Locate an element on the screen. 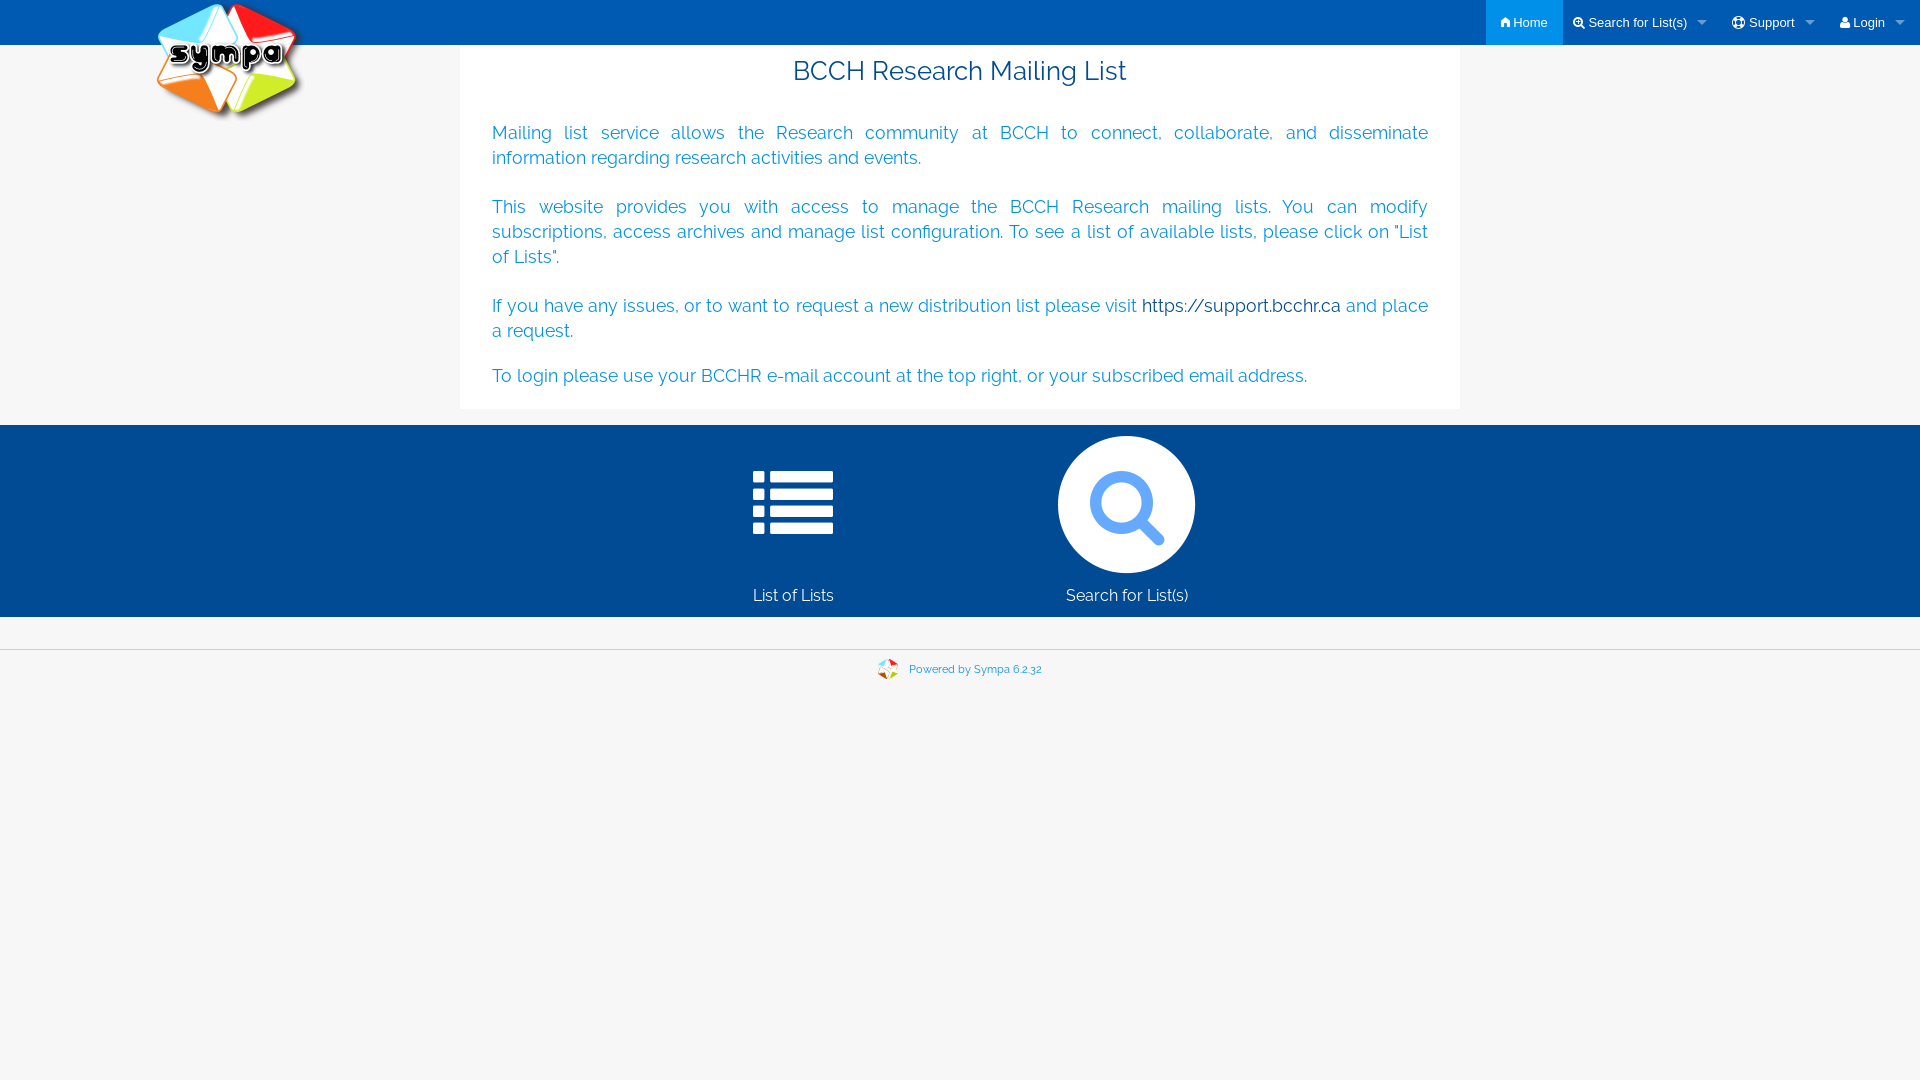  Browse lists by categories is located at coordinates (1643, 158).